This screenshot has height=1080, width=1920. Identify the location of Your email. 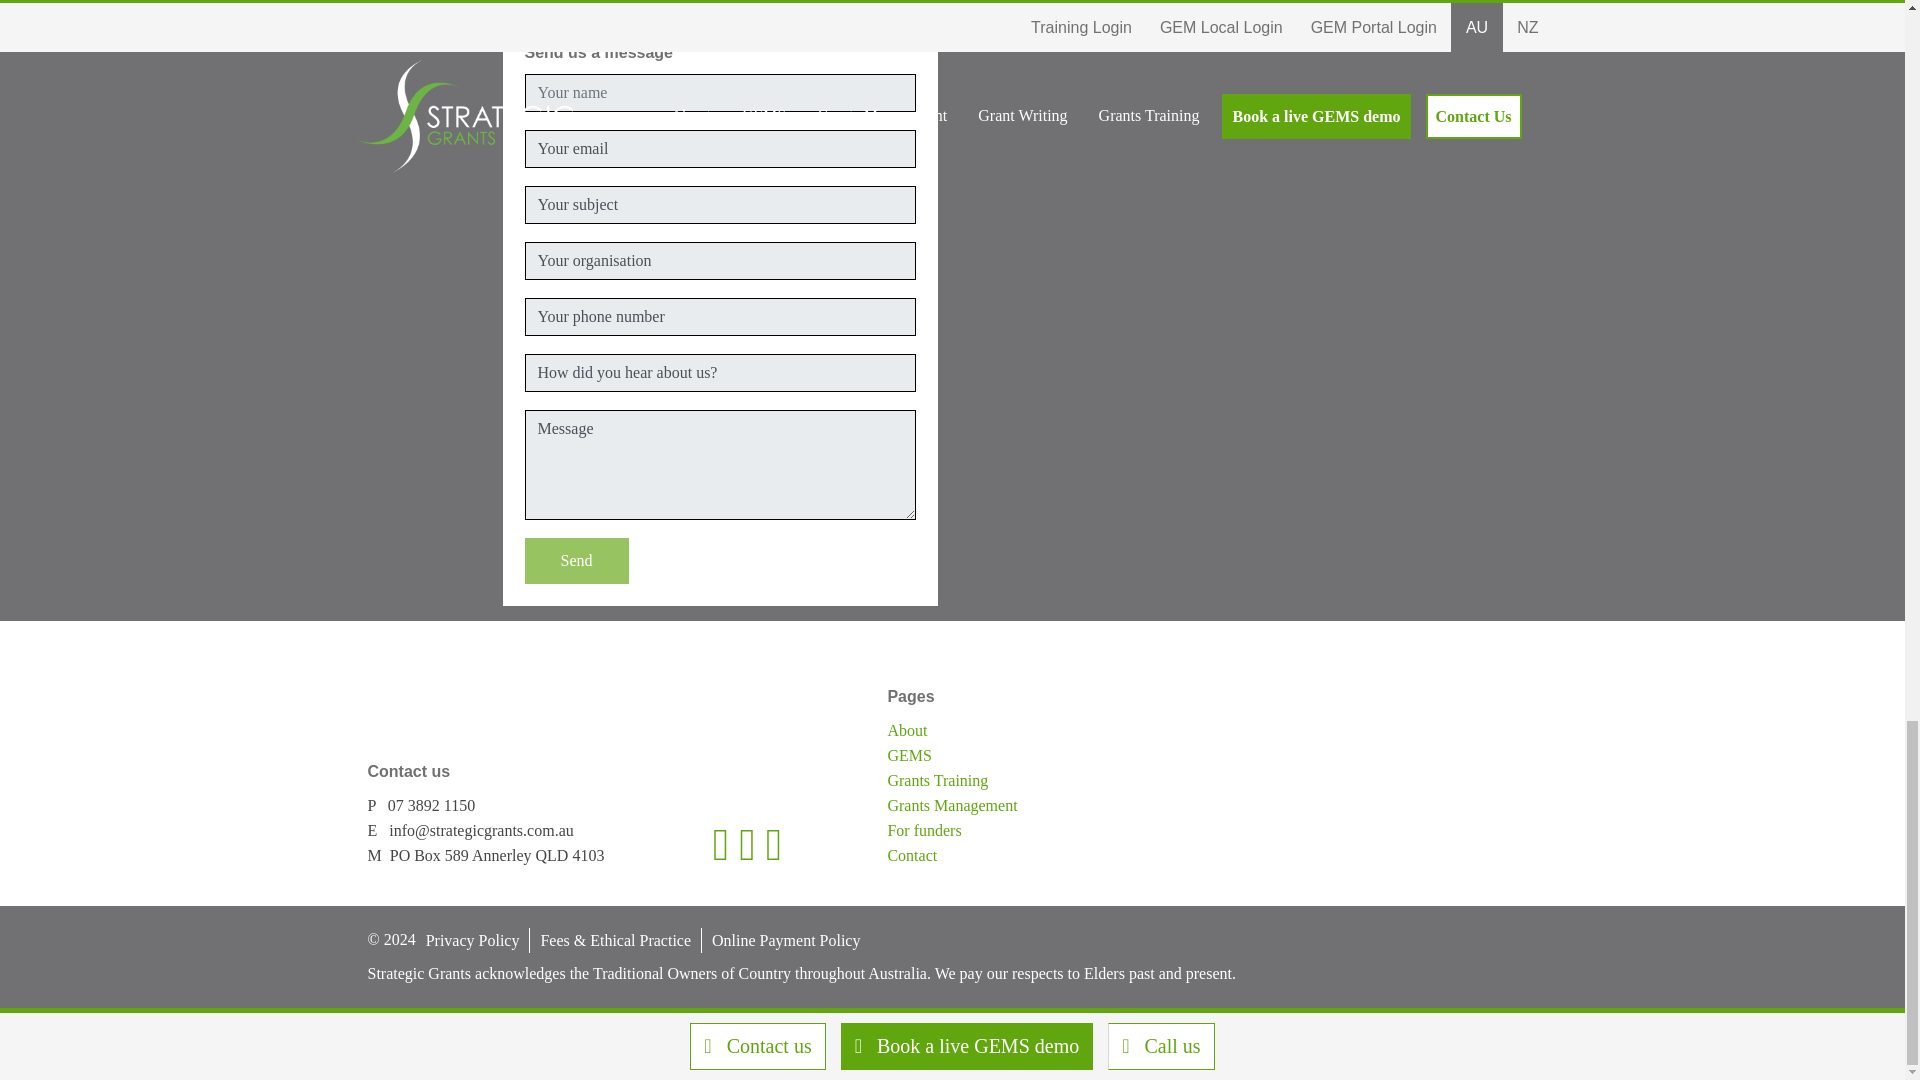
(720, 148).